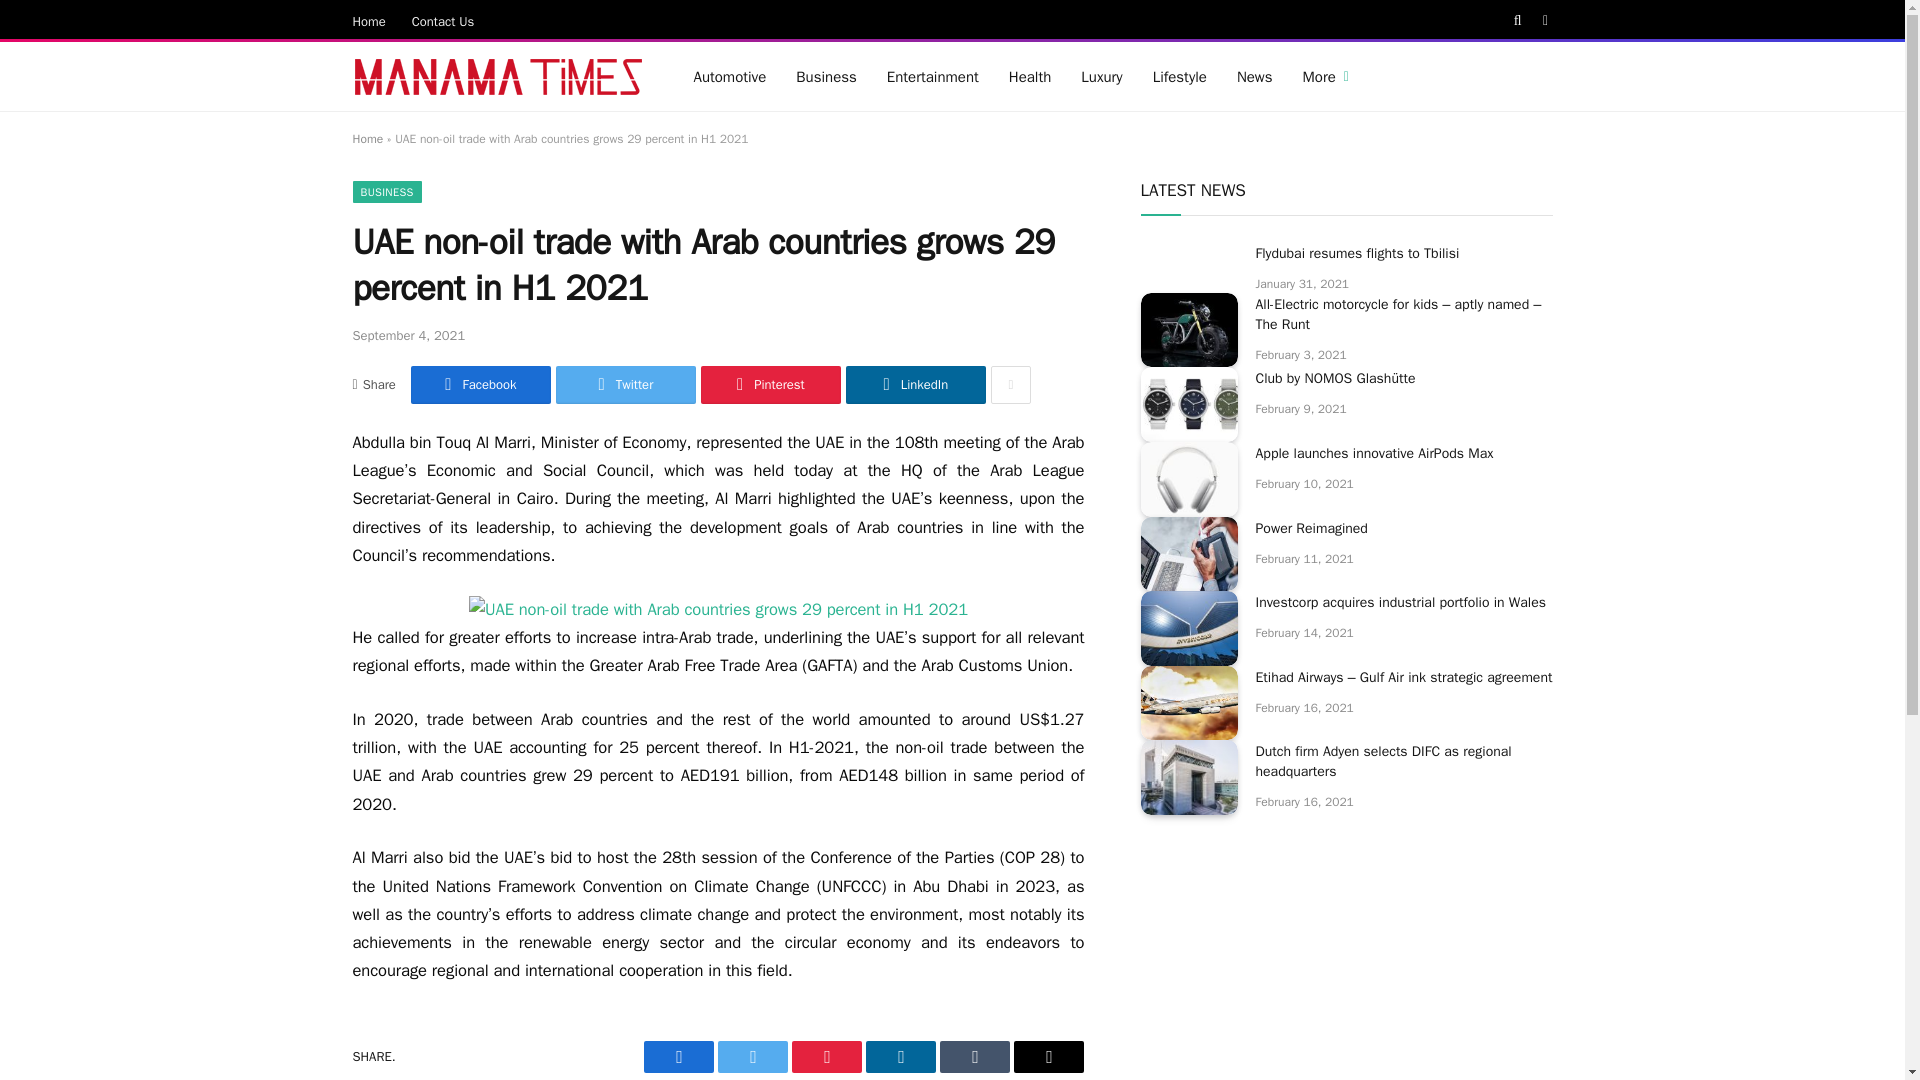 The height and width of the screenshot is (1080, 1920). I want to click on Share on Facebook, so click(480, 384).